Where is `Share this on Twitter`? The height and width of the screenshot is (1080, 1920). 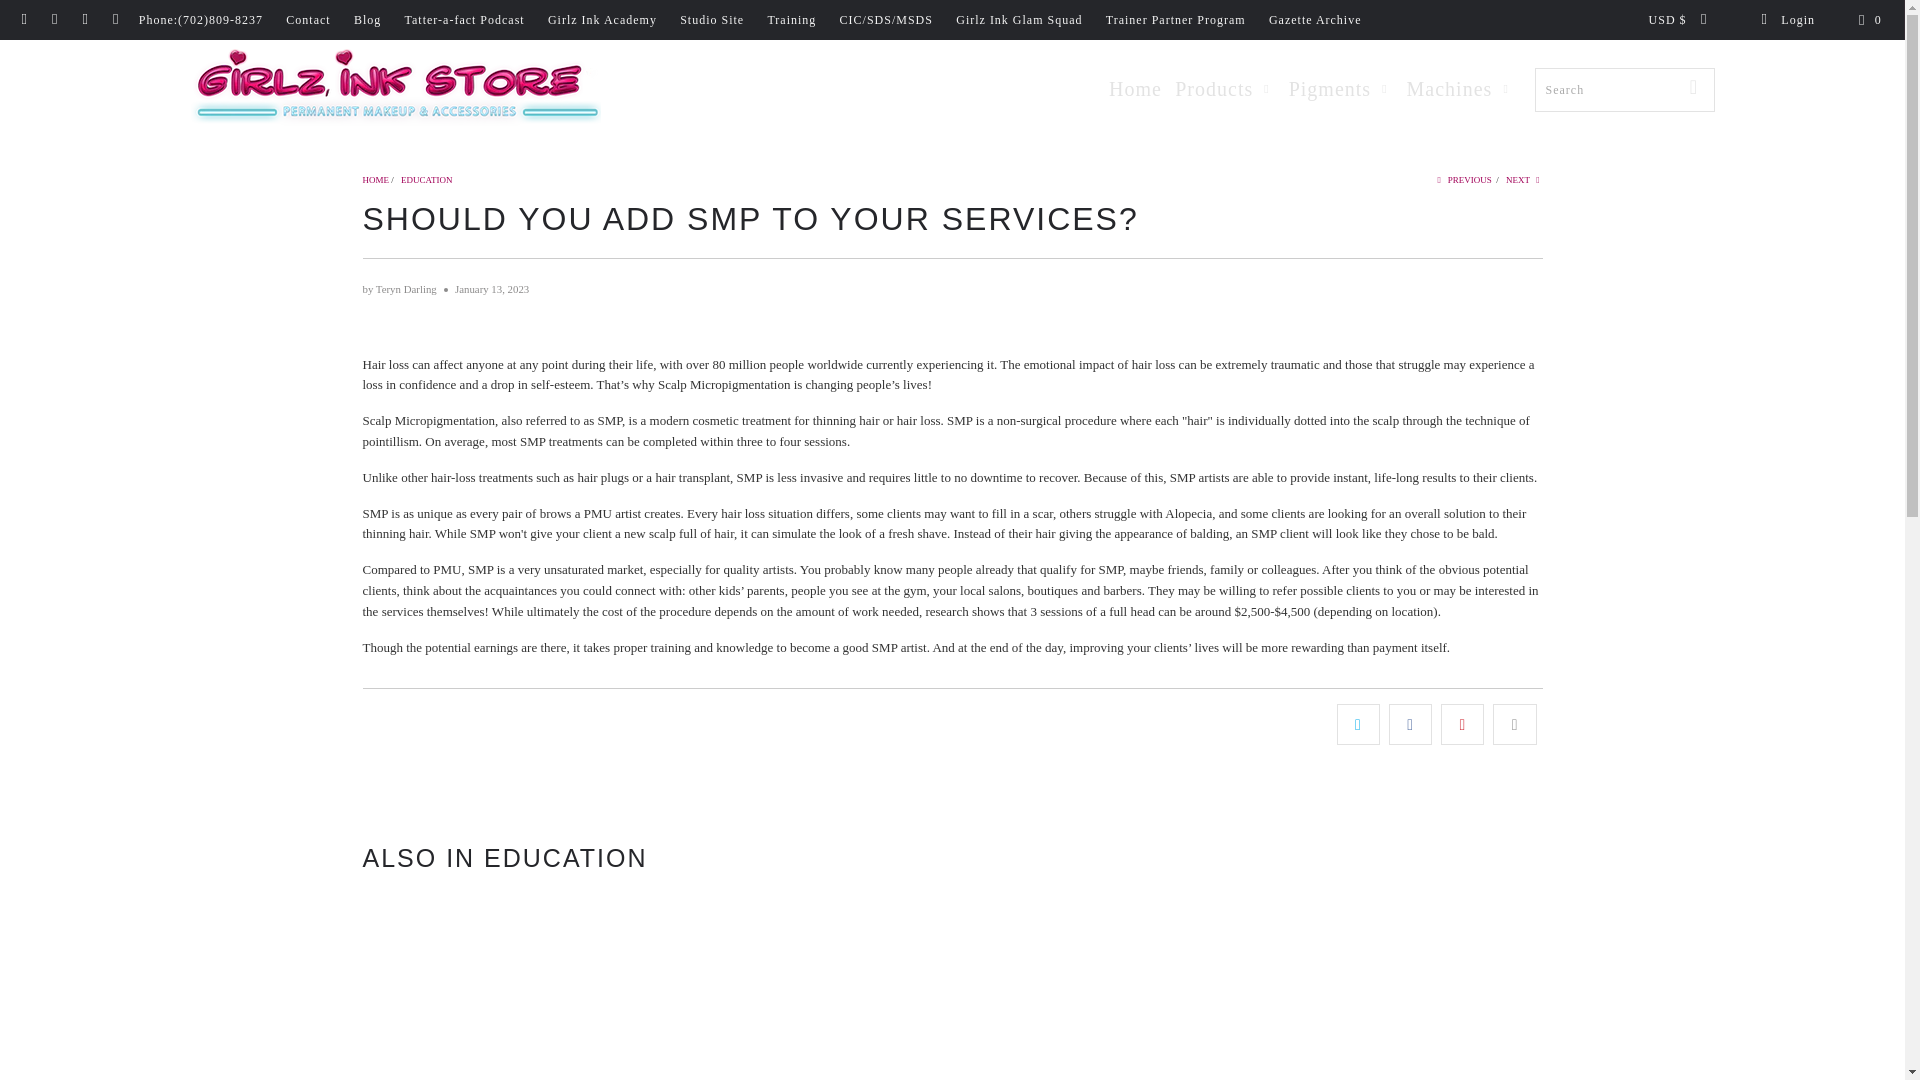
Share this on Twitter is located at coordinates (1358, 724).